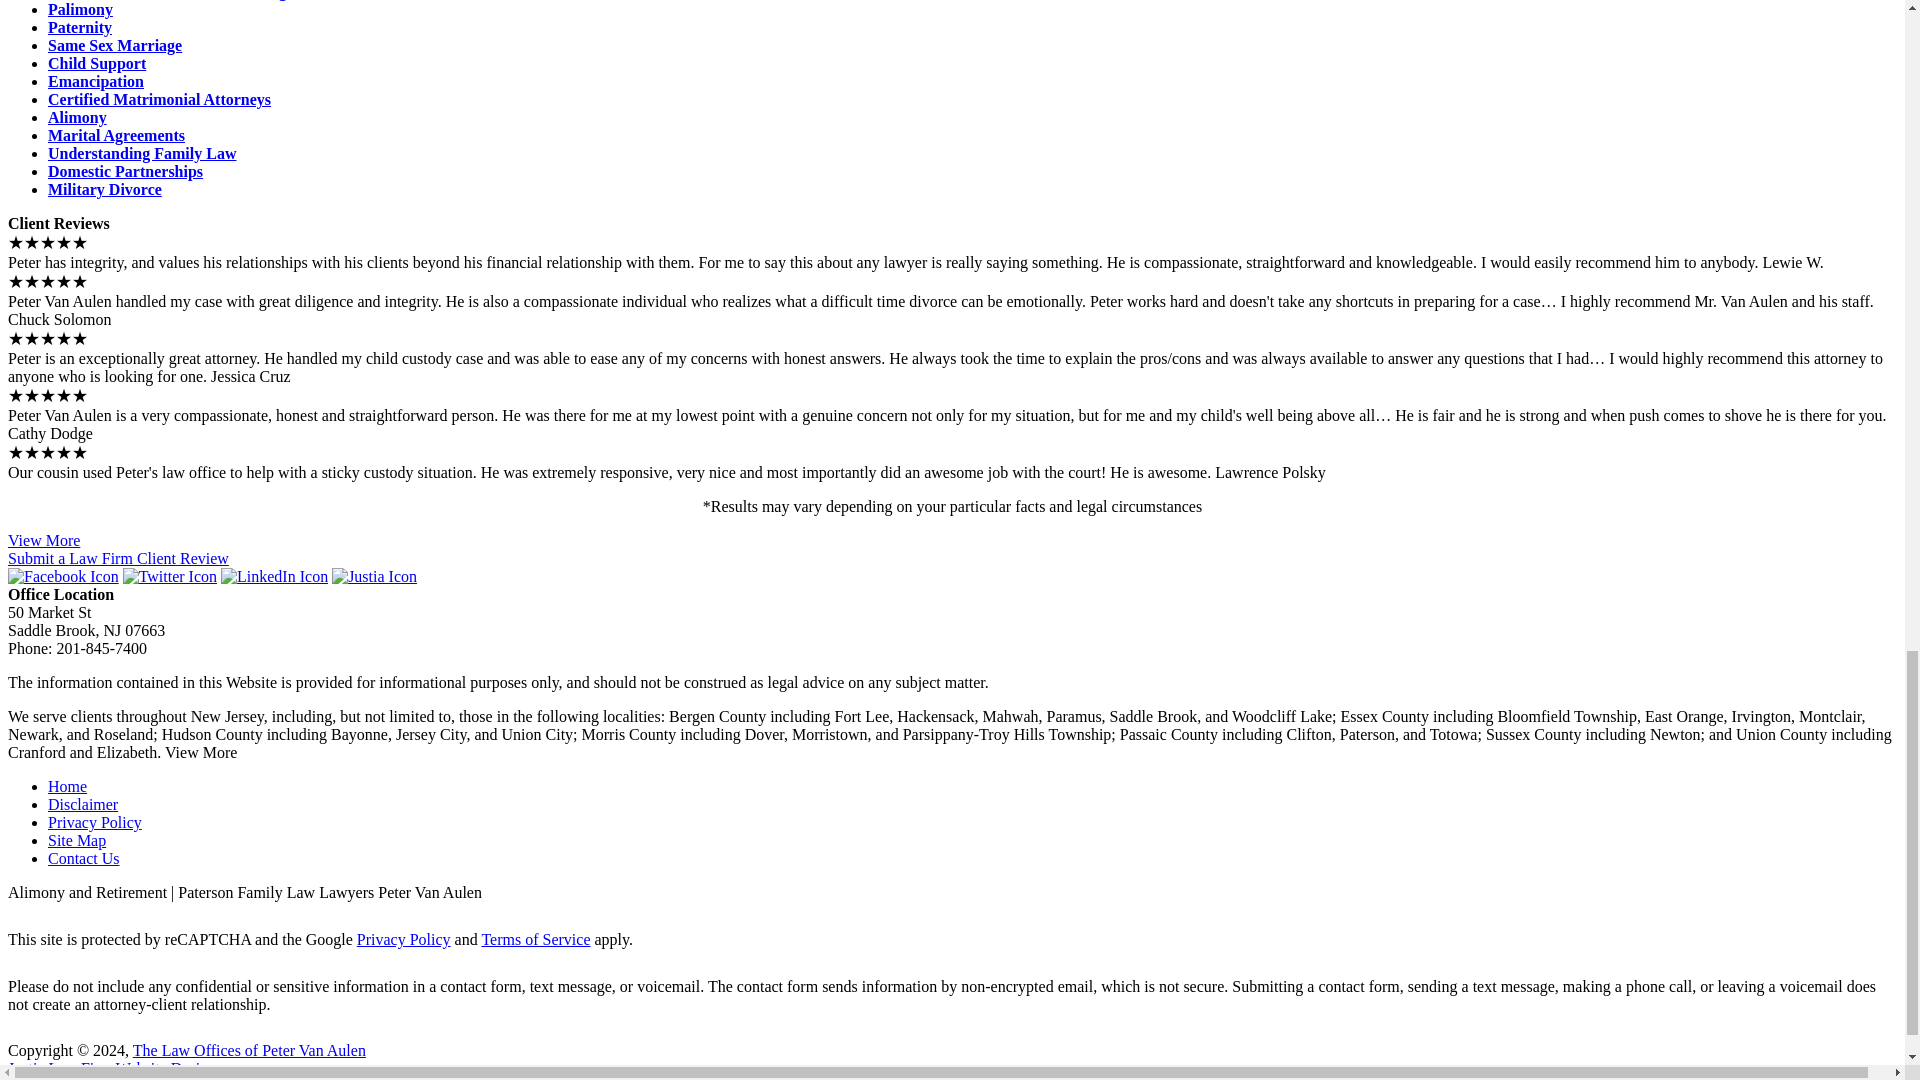  Describe the element at coordinates (104, 189) in the screenshot. I see `Military Divorce` at that location.